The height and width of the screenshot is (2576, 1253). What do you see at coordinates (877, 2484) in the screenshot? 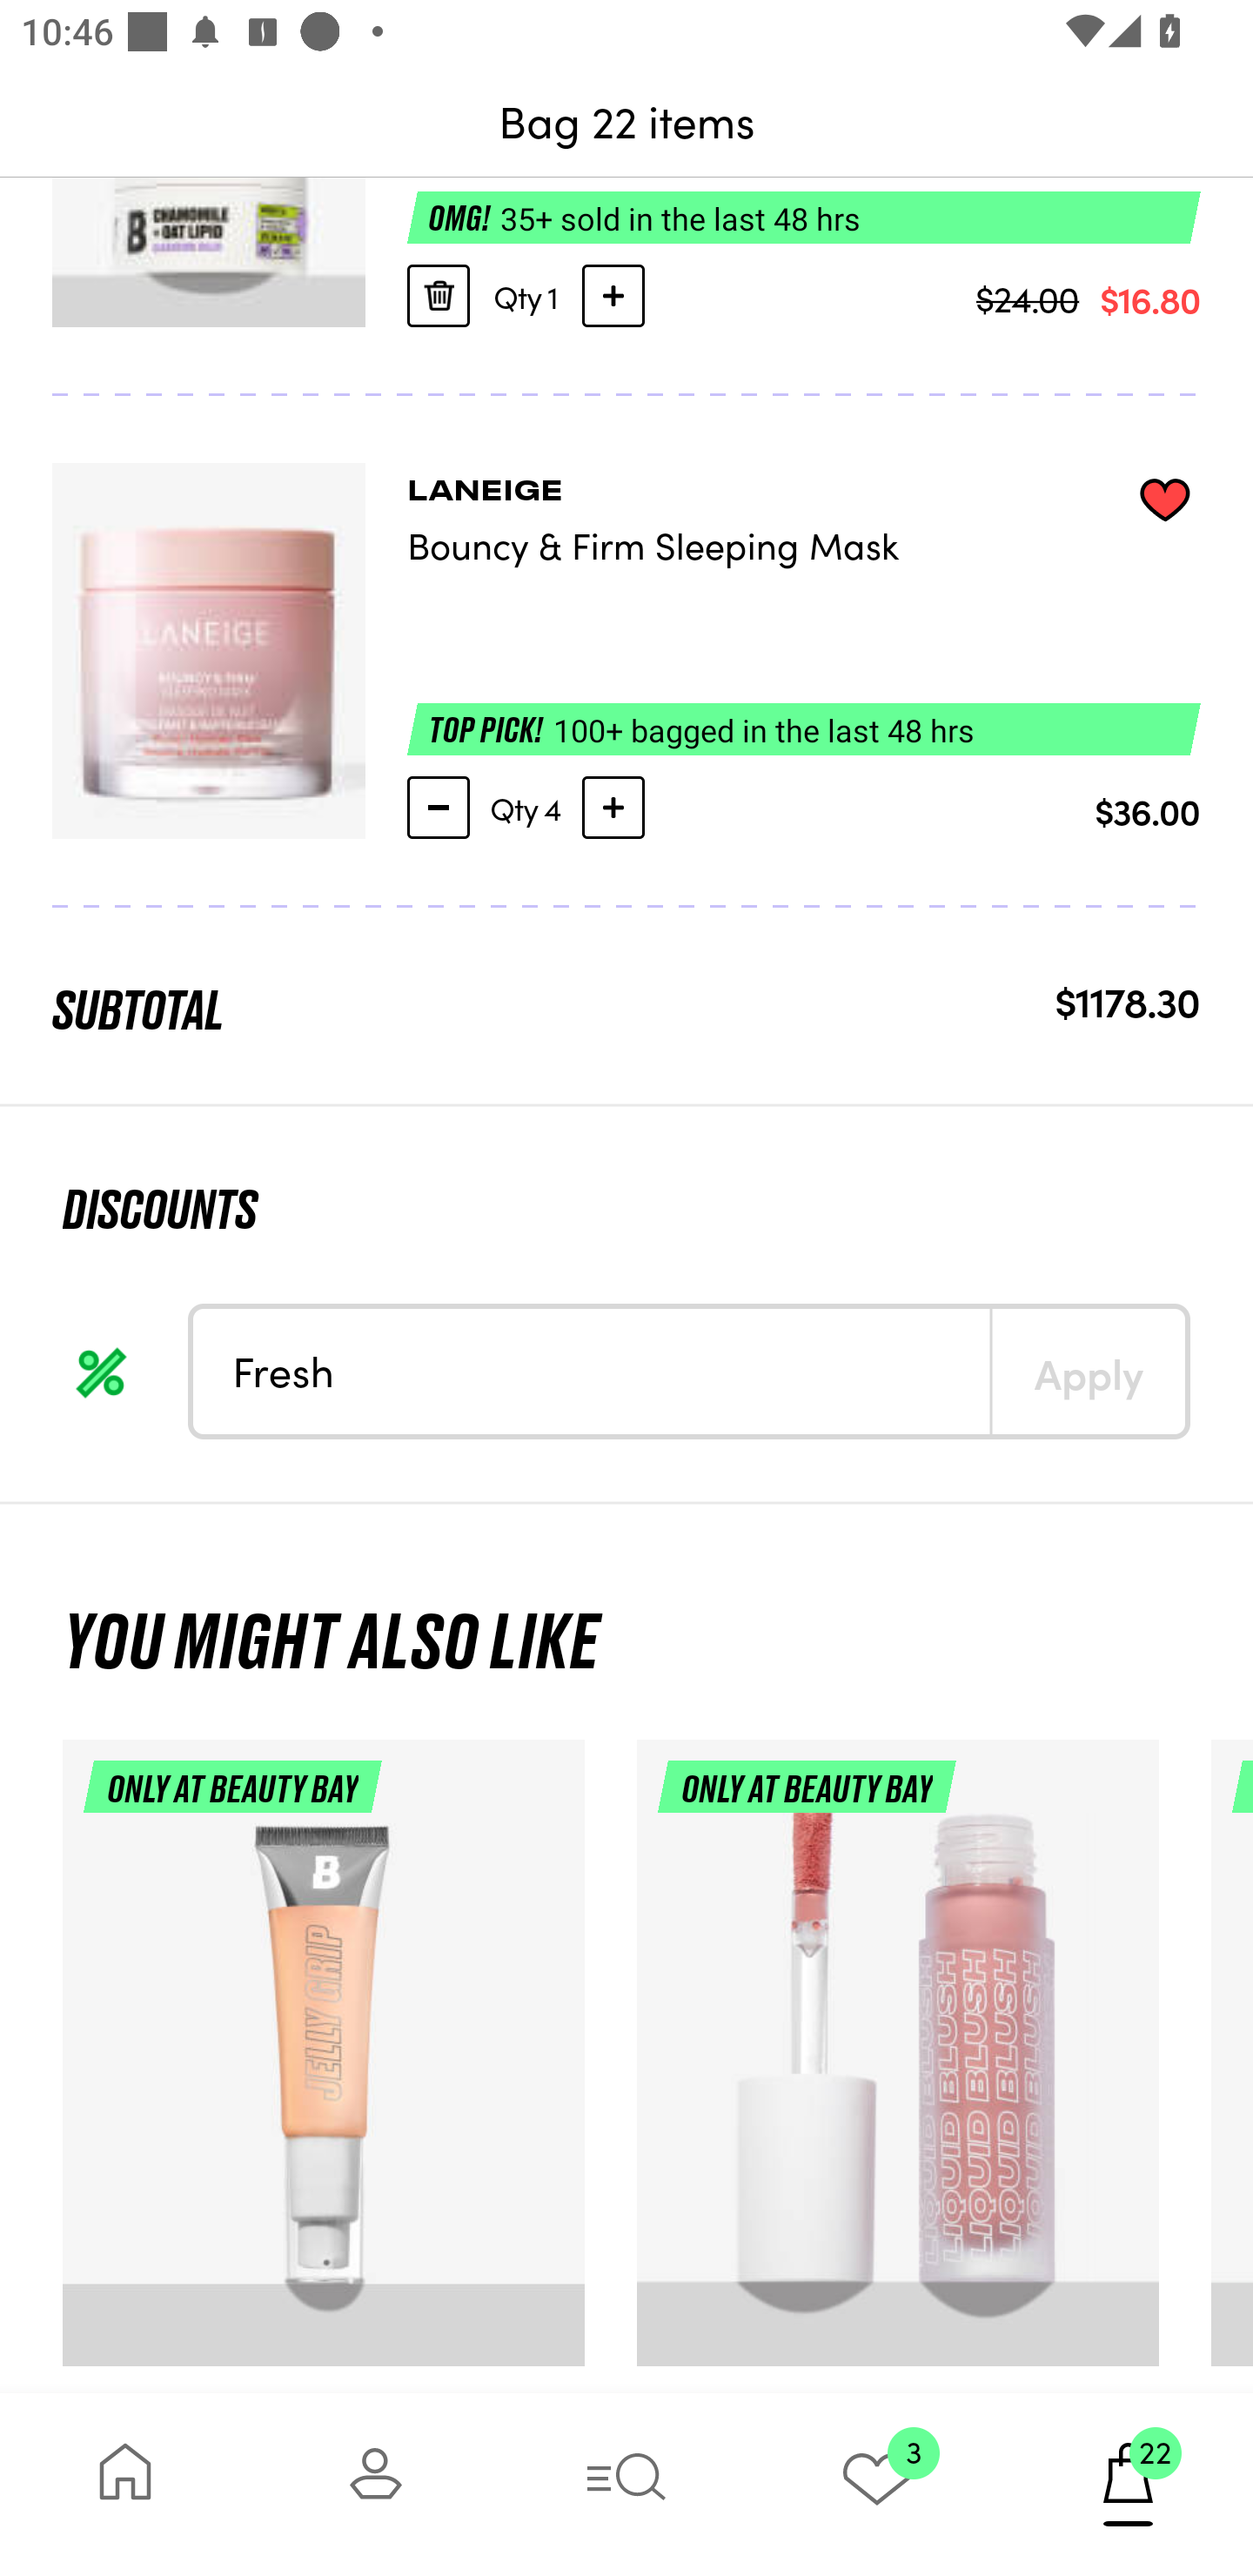
I see `3` at bounding box center [877, 2484].